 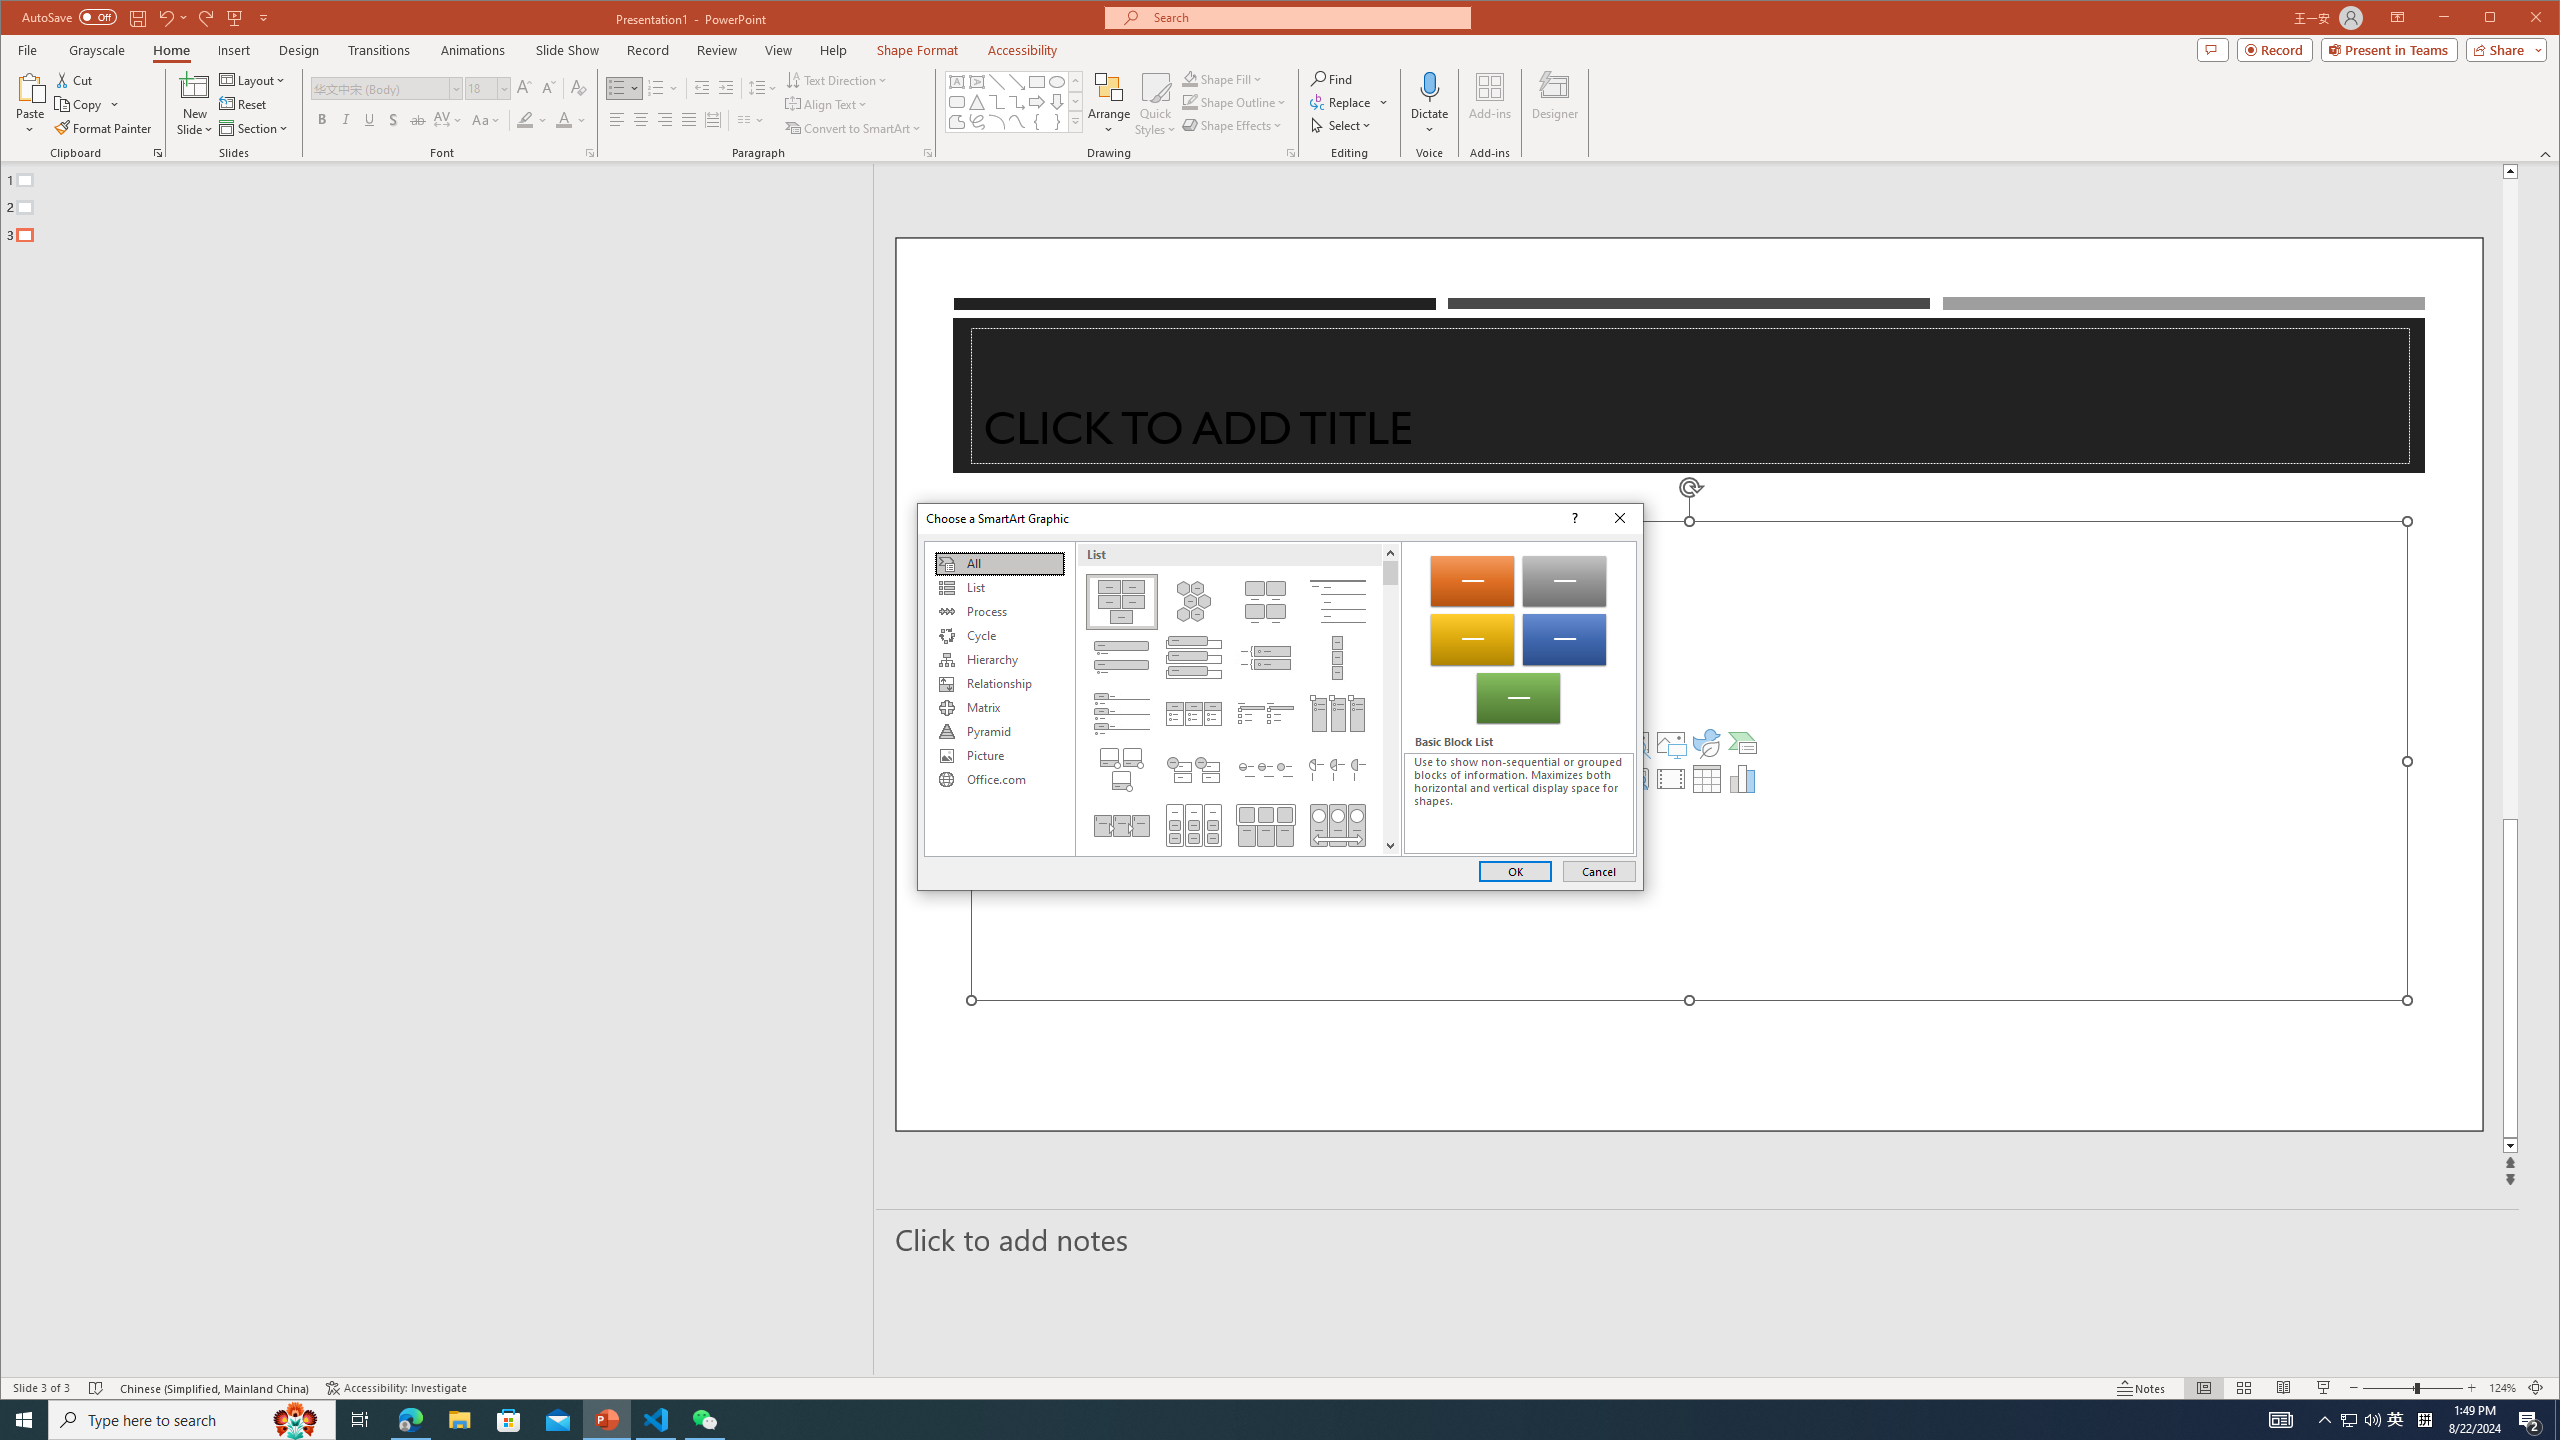 What do you see at coordinates (1598, 870) in the screenshot?
I see `Cancel` at bounding box center [1598, 870].